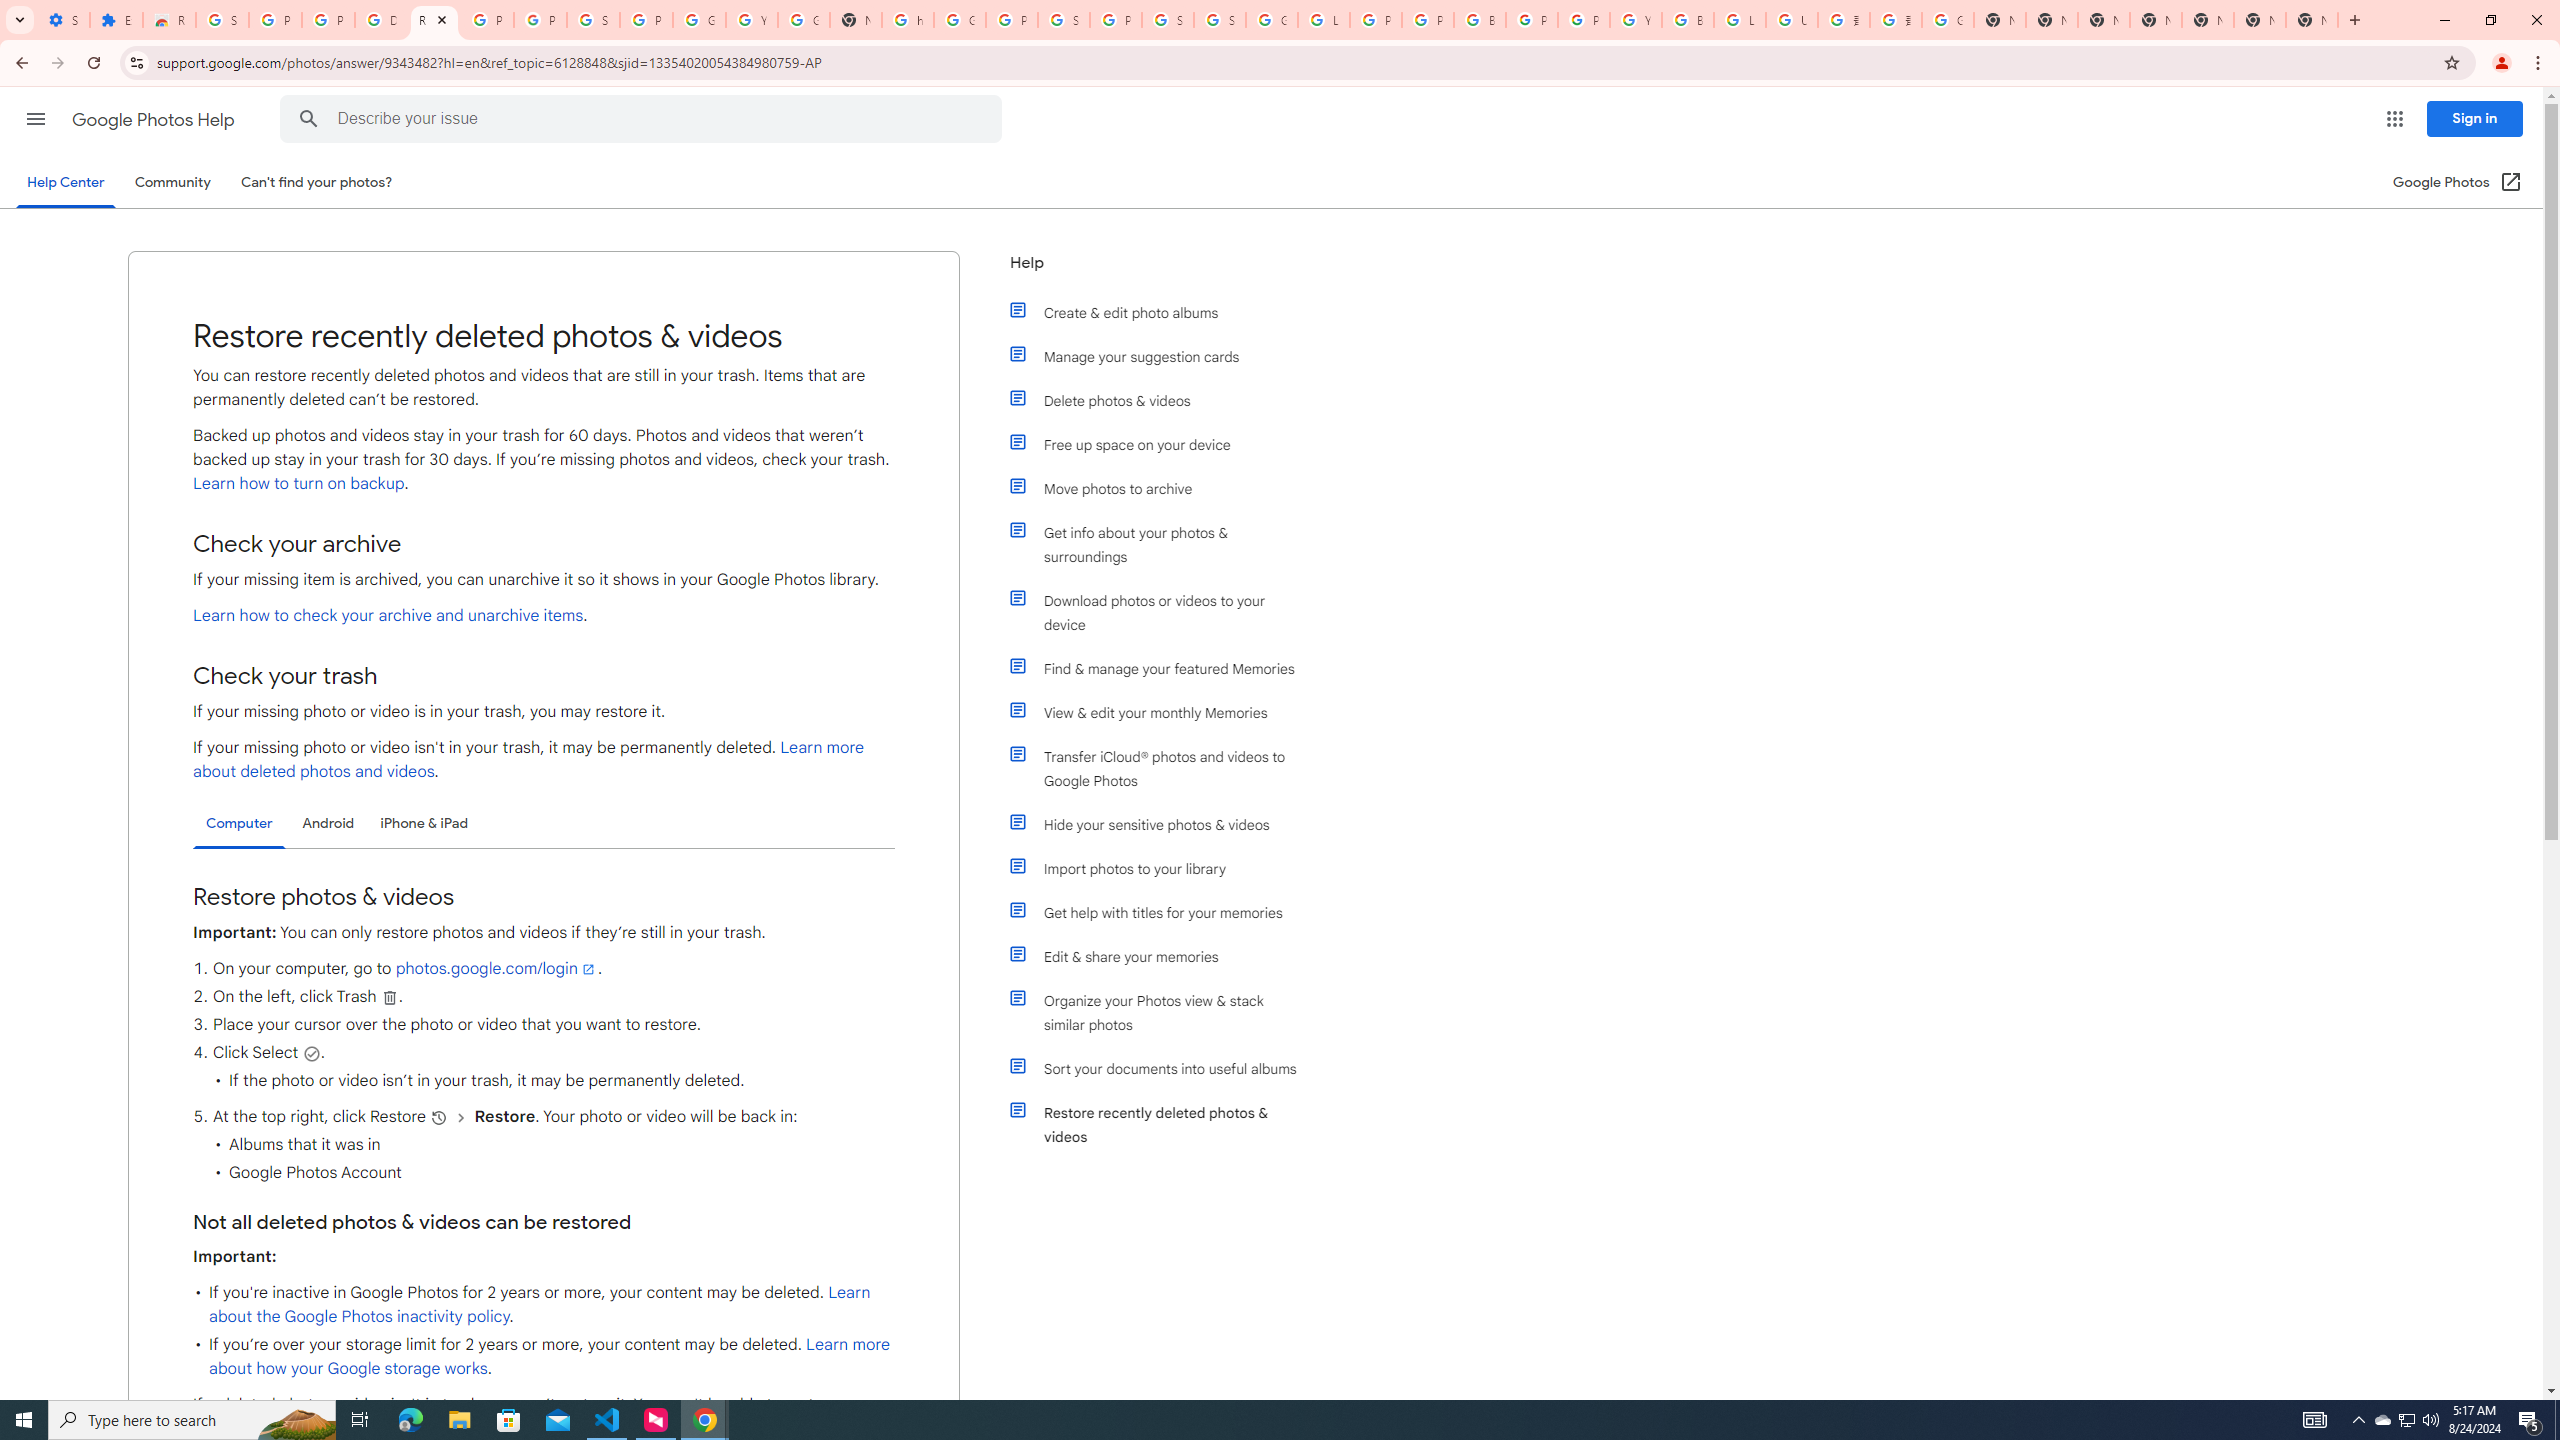  I want to click on Sign in - Google Accounts, so click(1168, 20).